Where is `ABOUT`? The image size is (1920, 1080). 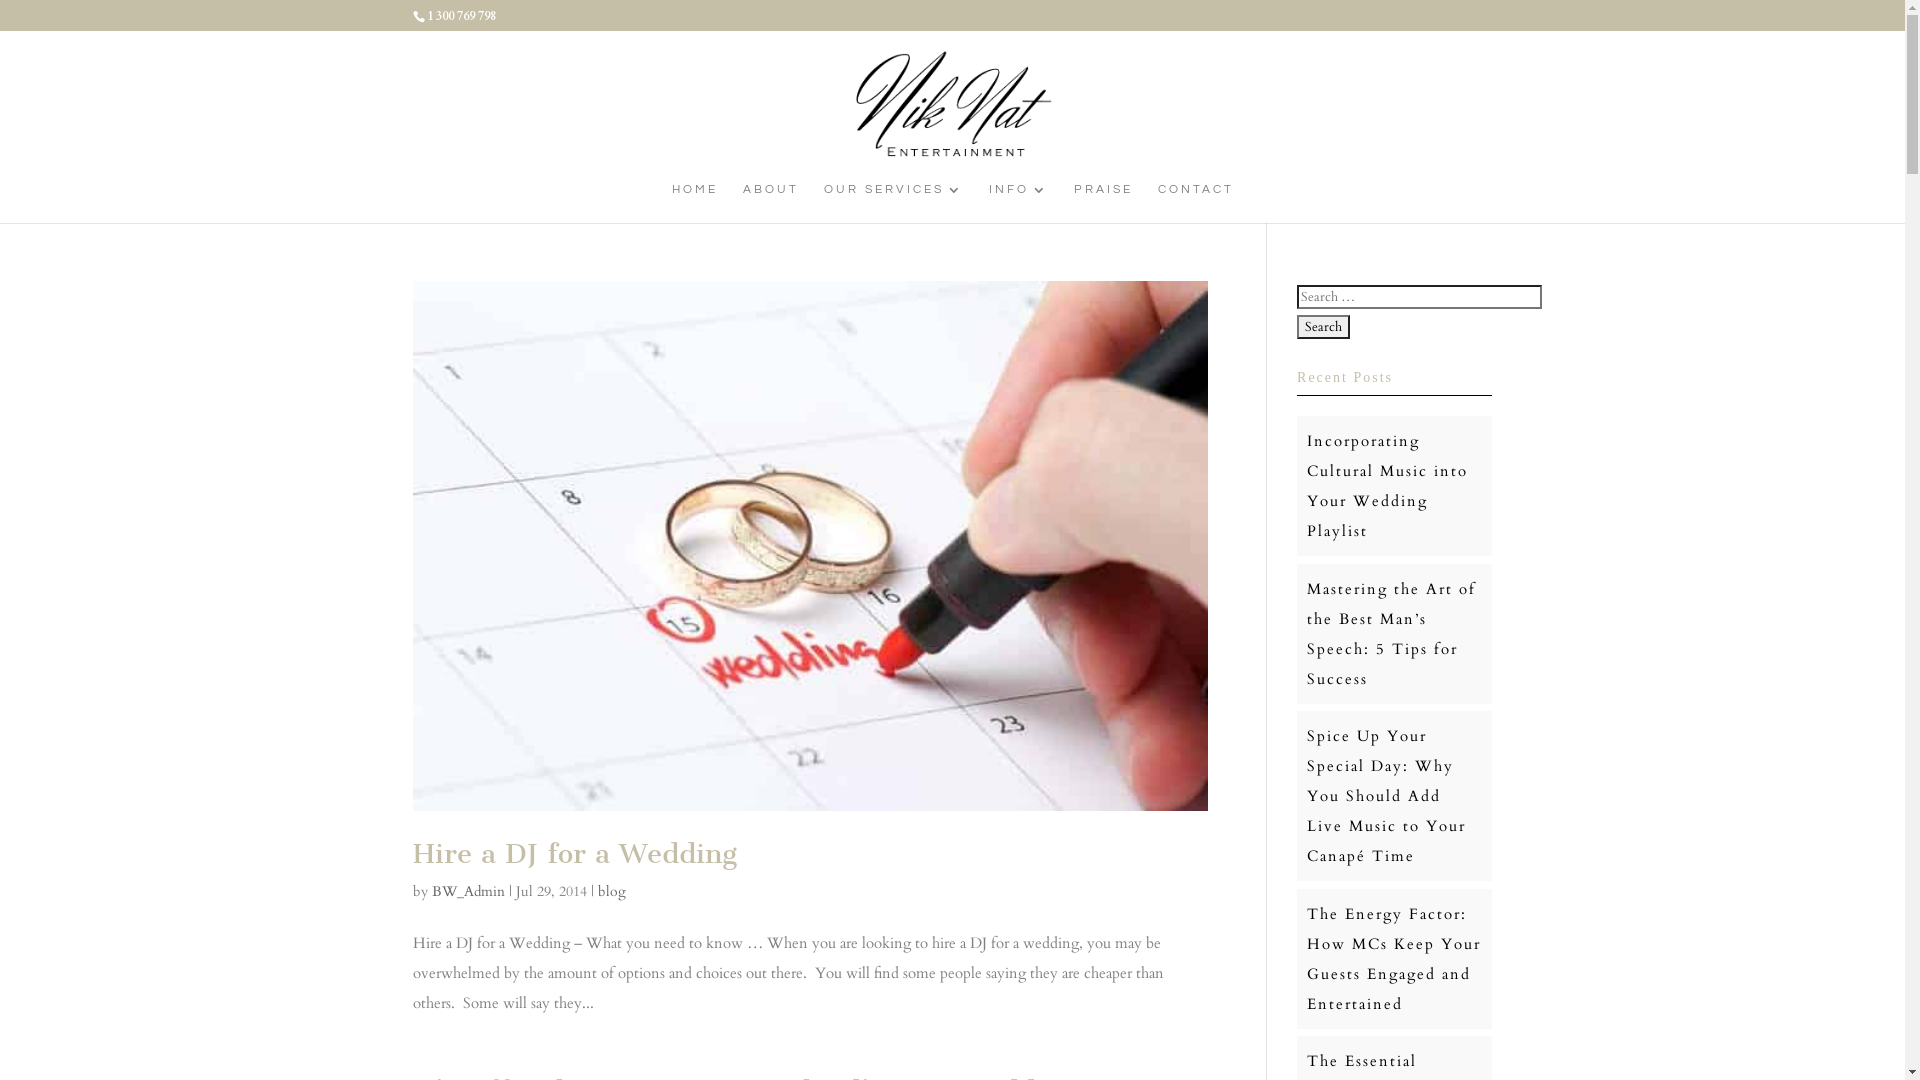
ABOUT is located at coordinates (770, 203).